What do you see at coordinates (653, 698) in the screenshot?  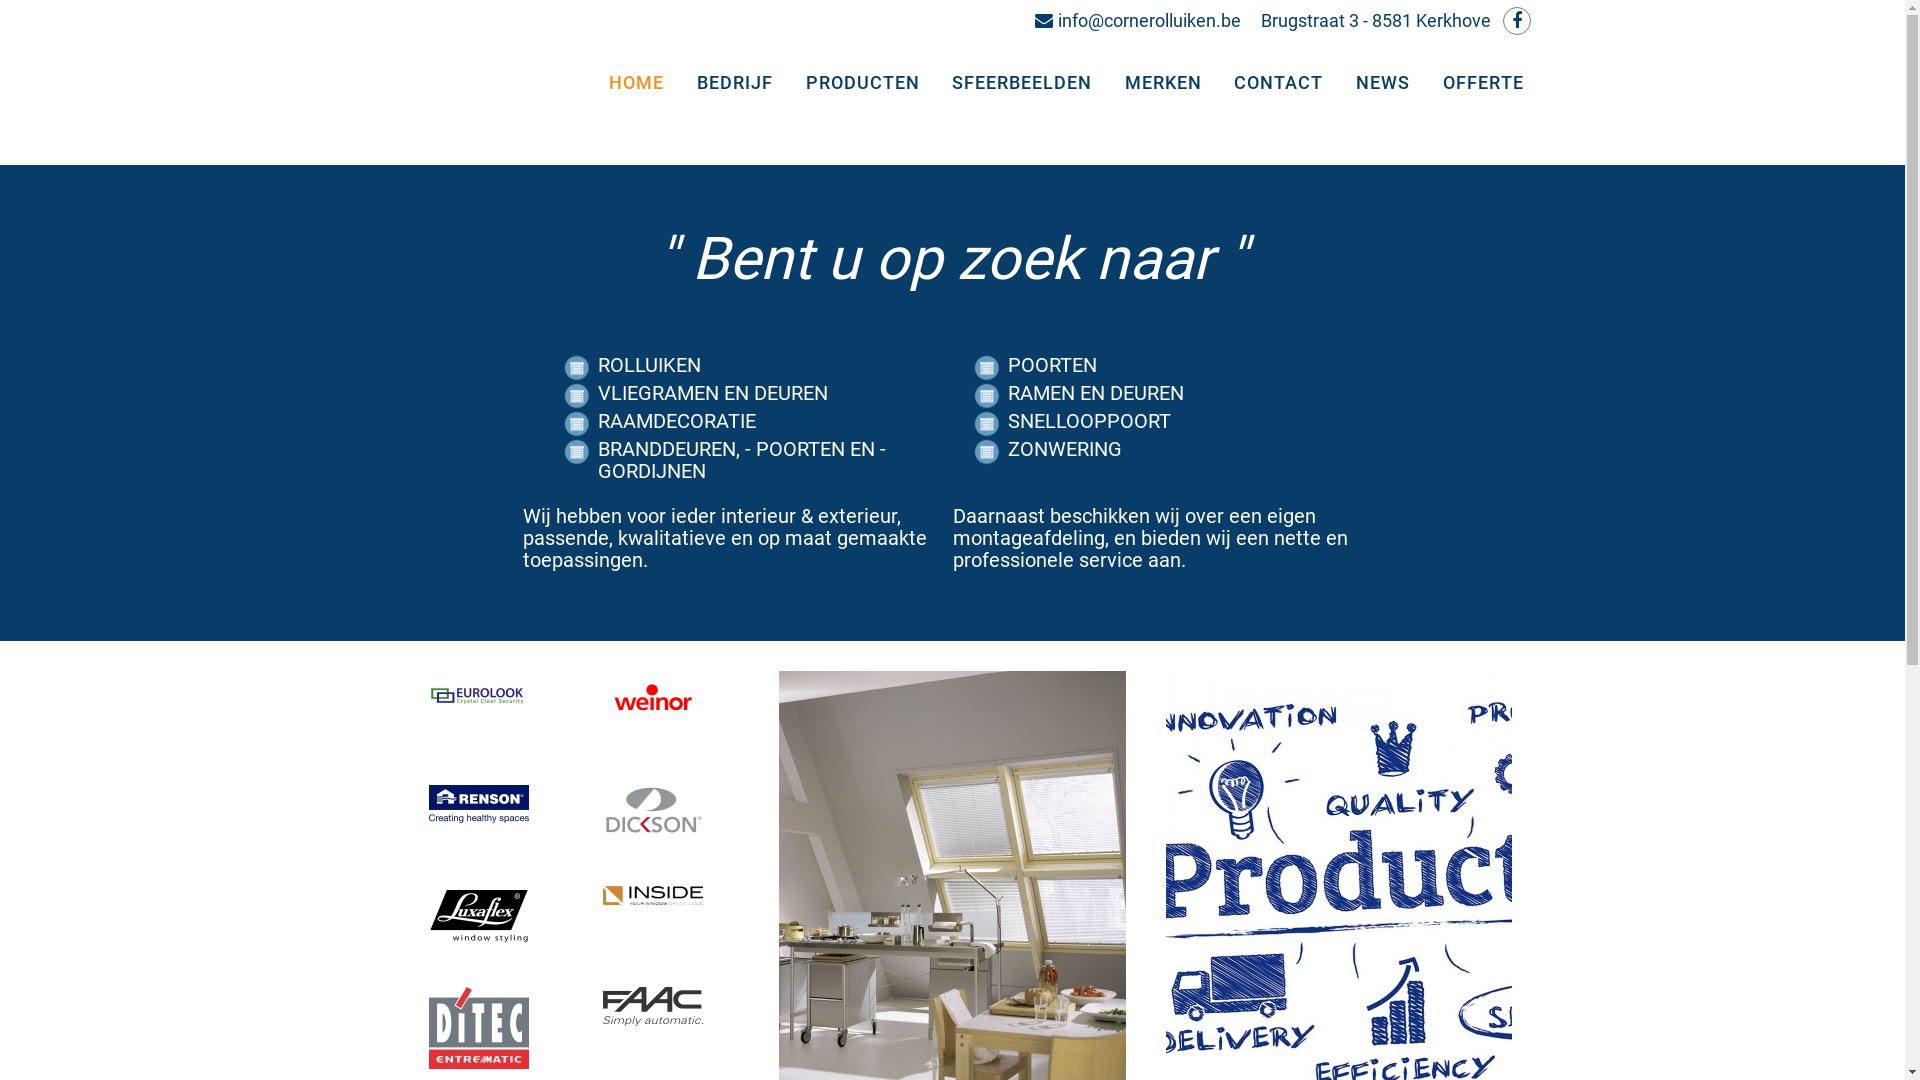 I see `Weinor` at bounding box center [653, 698].